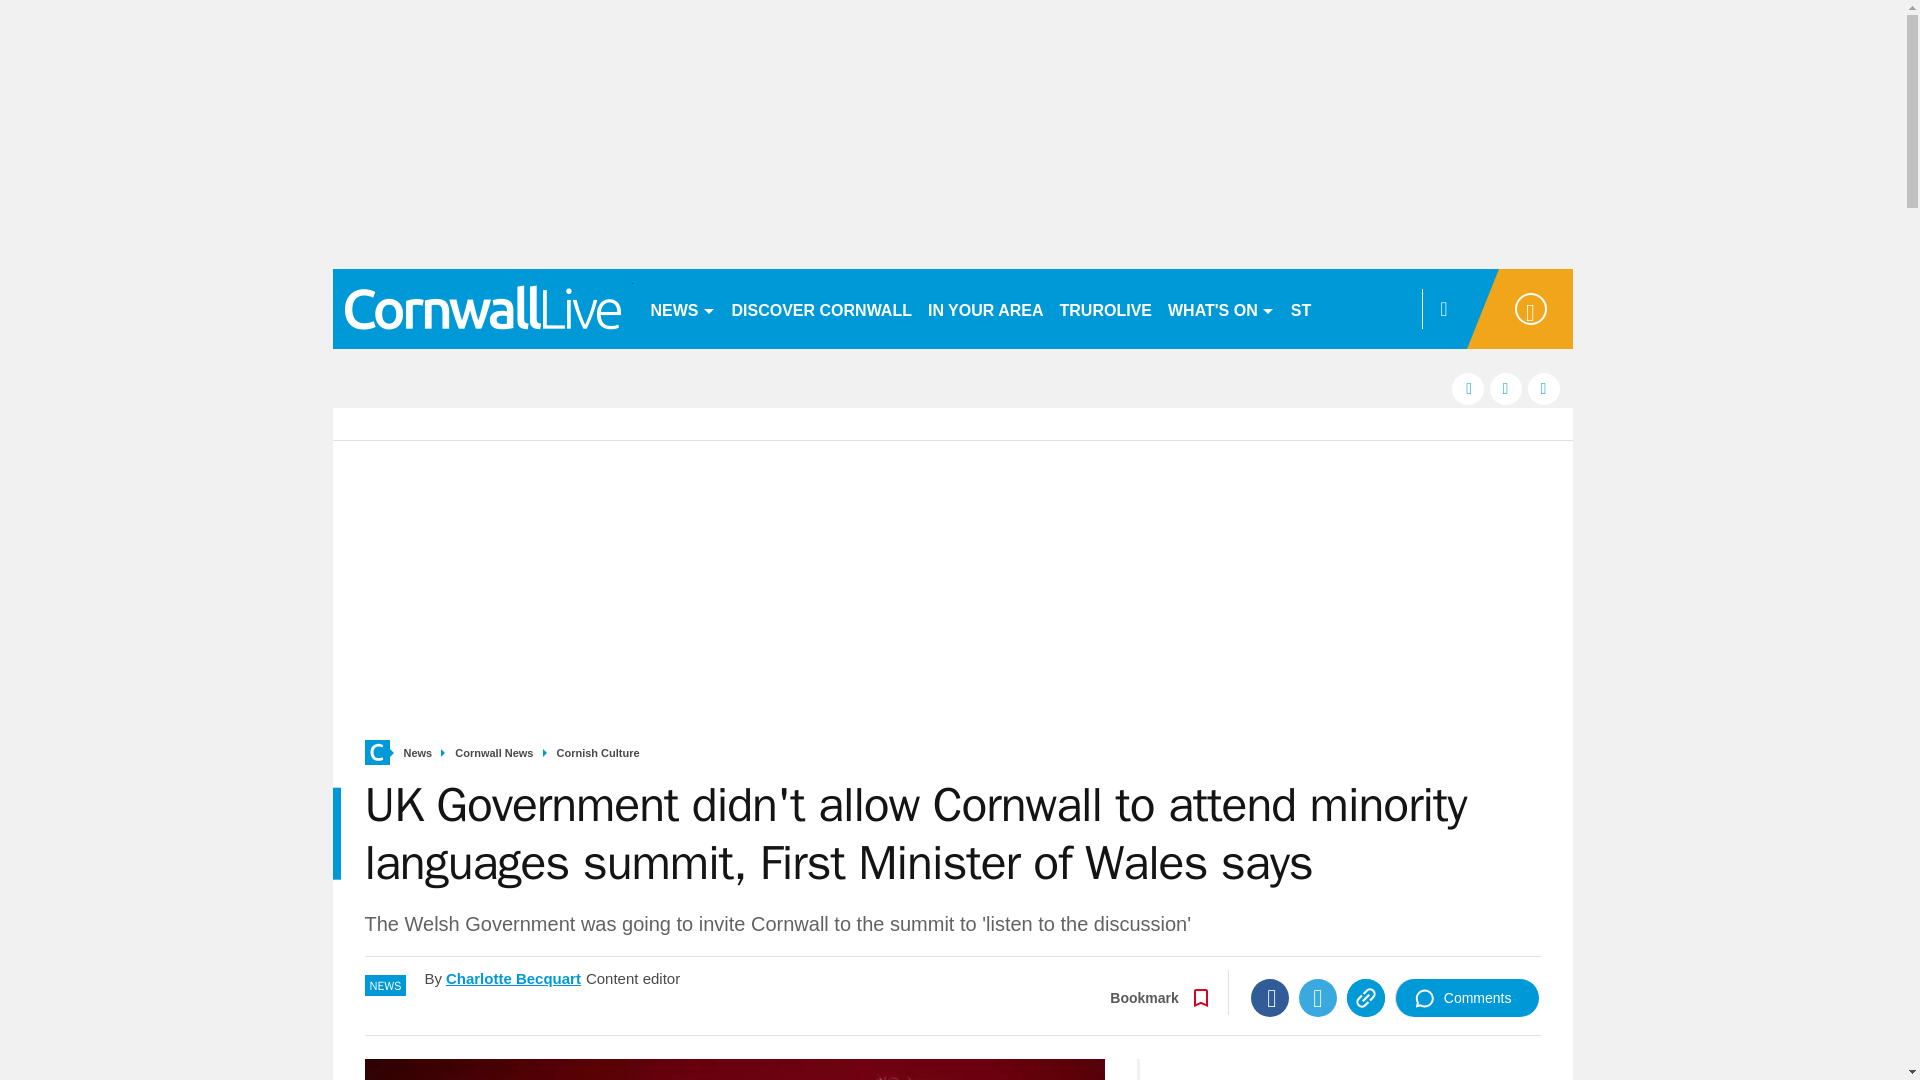  Describe the element at coordinates (1544, 388) in the screenshot. I see `instagram` at that location.